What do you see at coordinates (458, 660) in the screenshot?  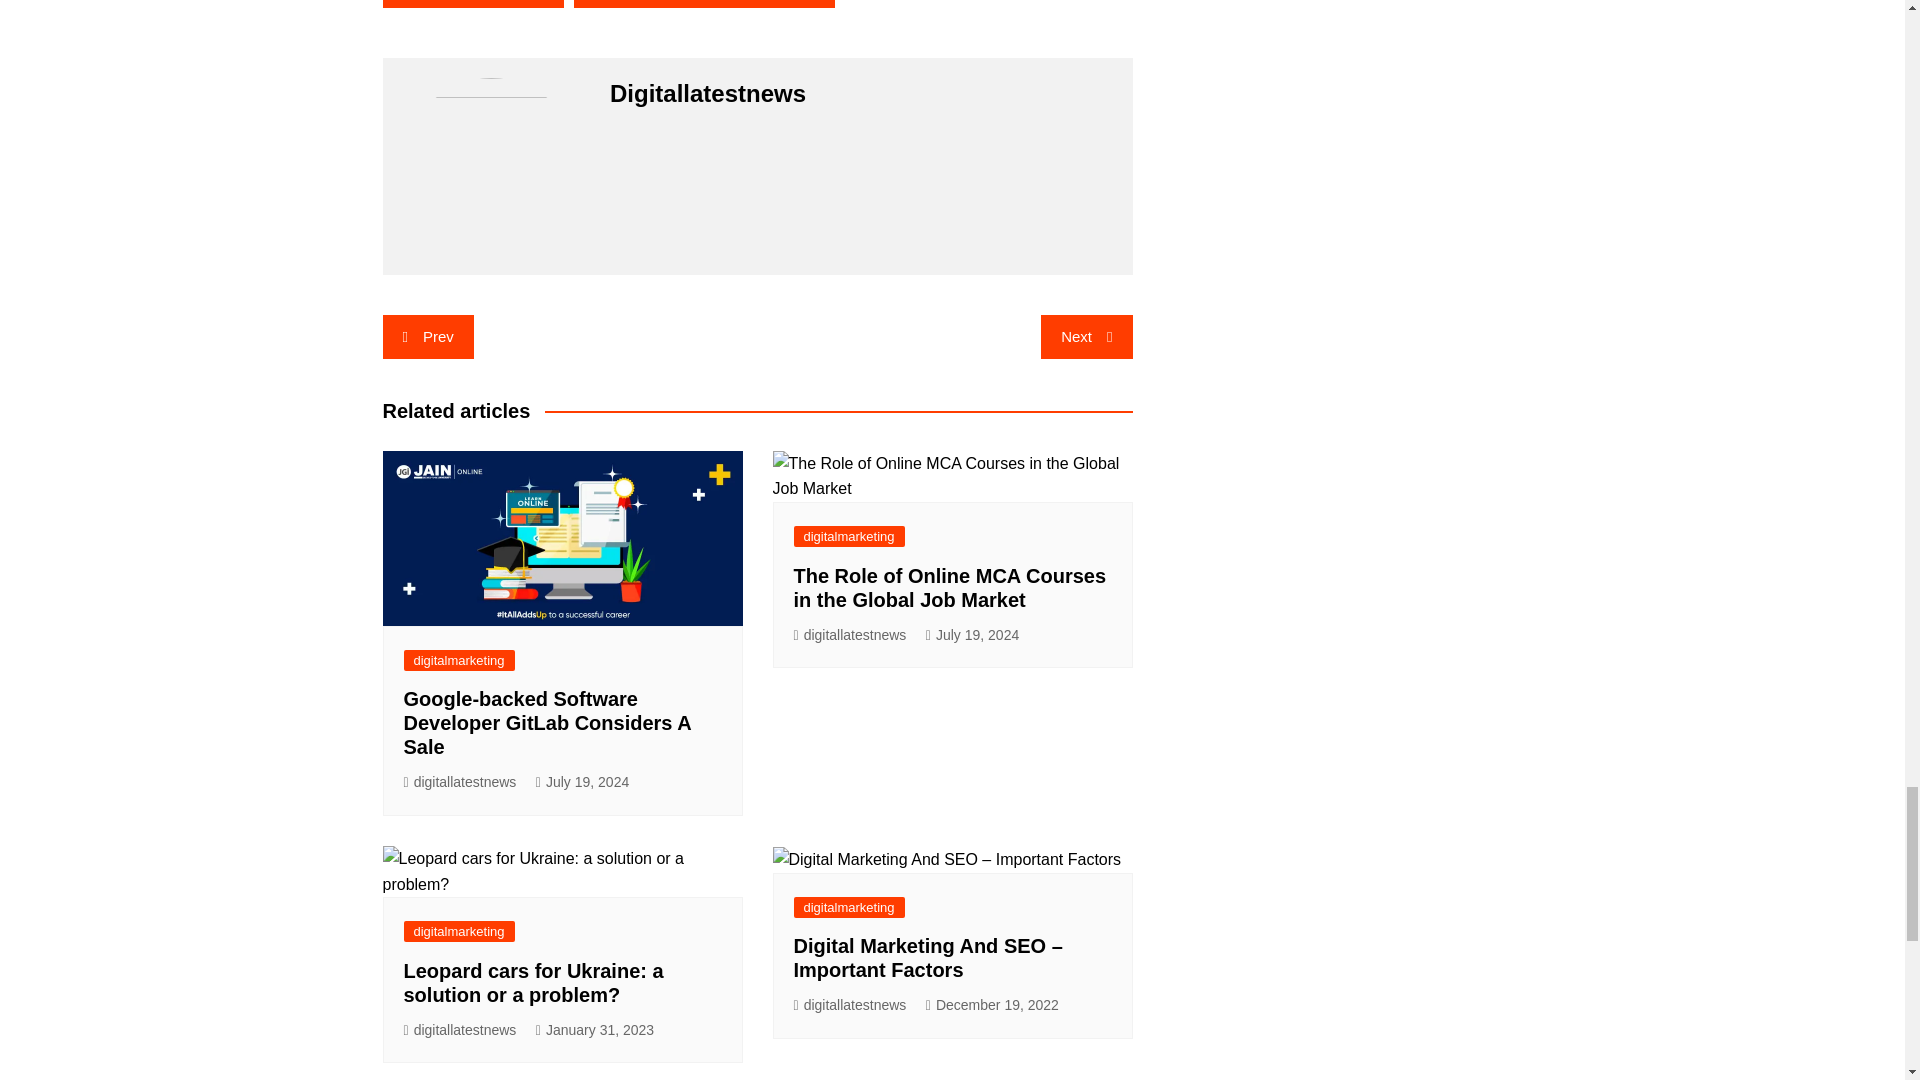 I see `digitalmarketing` at bounding box center [458, 660].